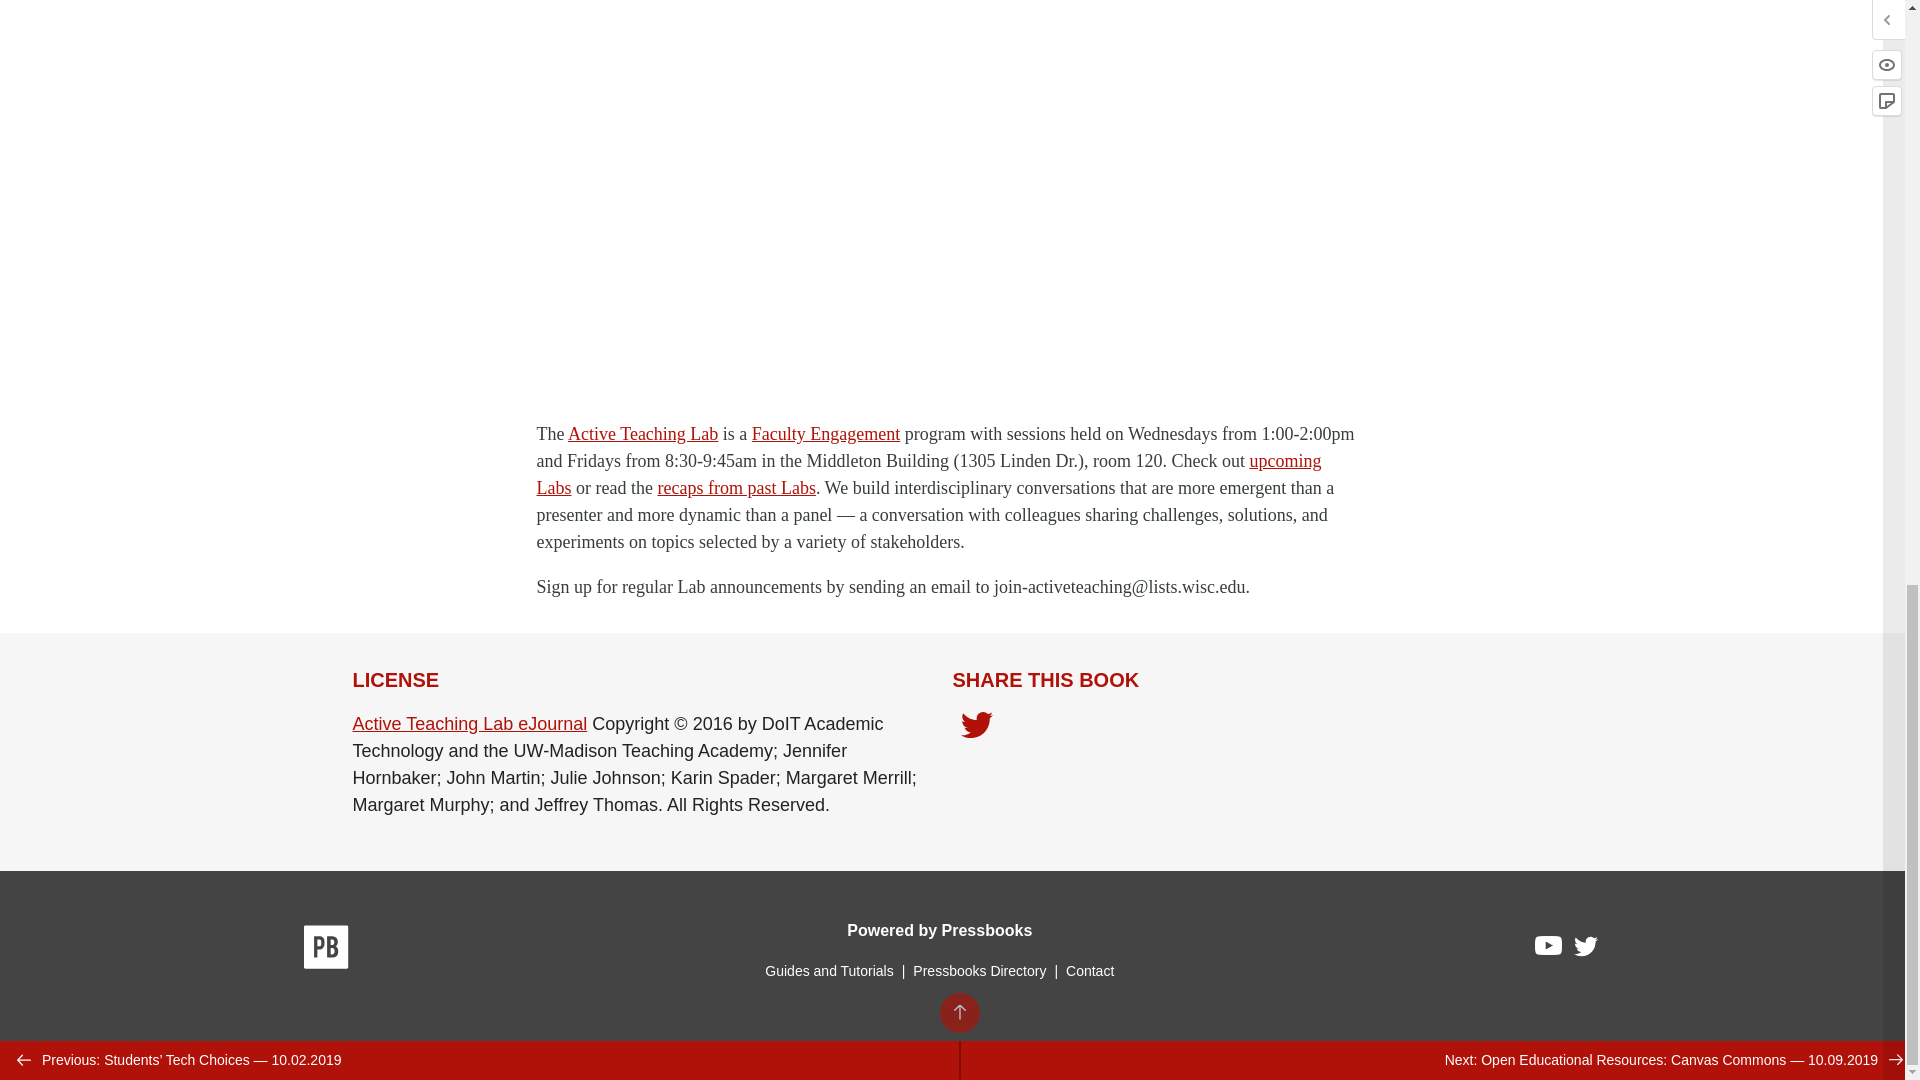 The height and width of the screenshot is (1080, 1920). I want to click on Share on Twitter, so click(976, 726).